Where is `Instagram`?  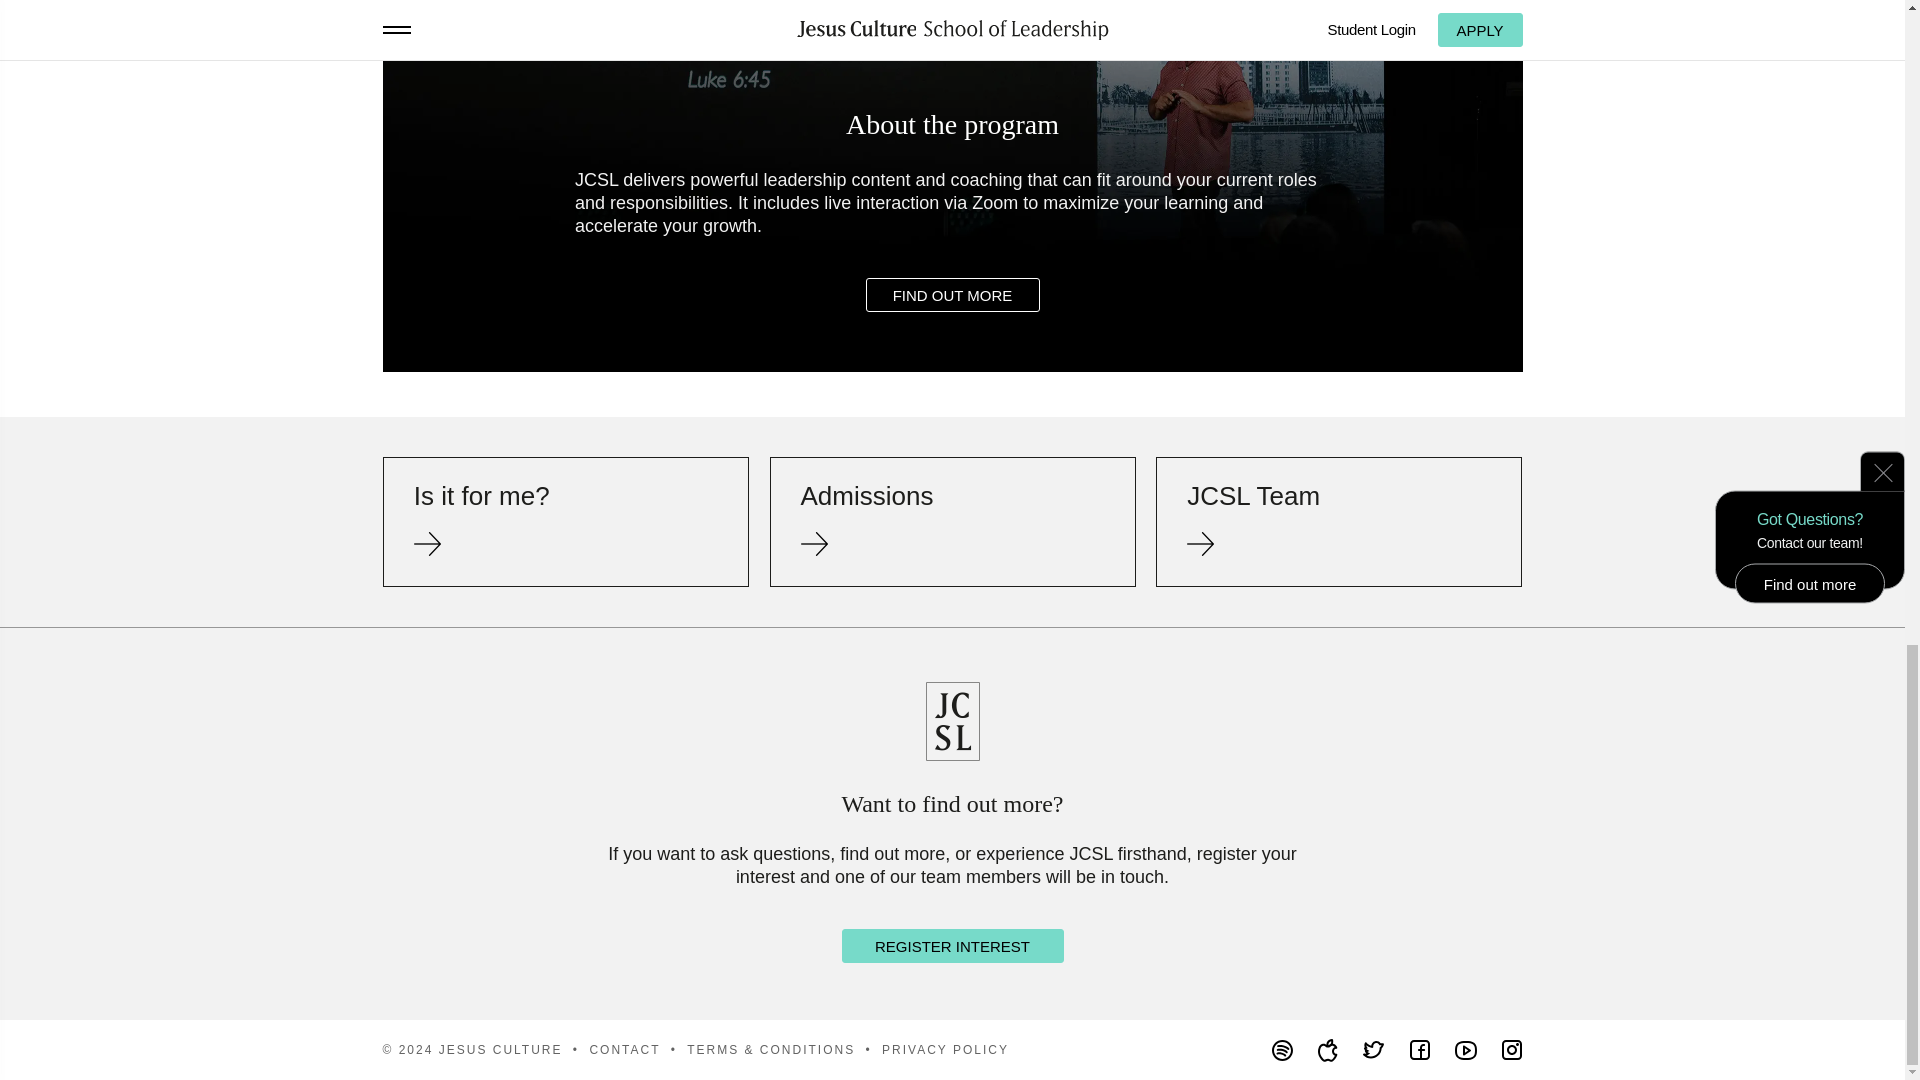
Instagram is located at coordinates (1512, 1050).